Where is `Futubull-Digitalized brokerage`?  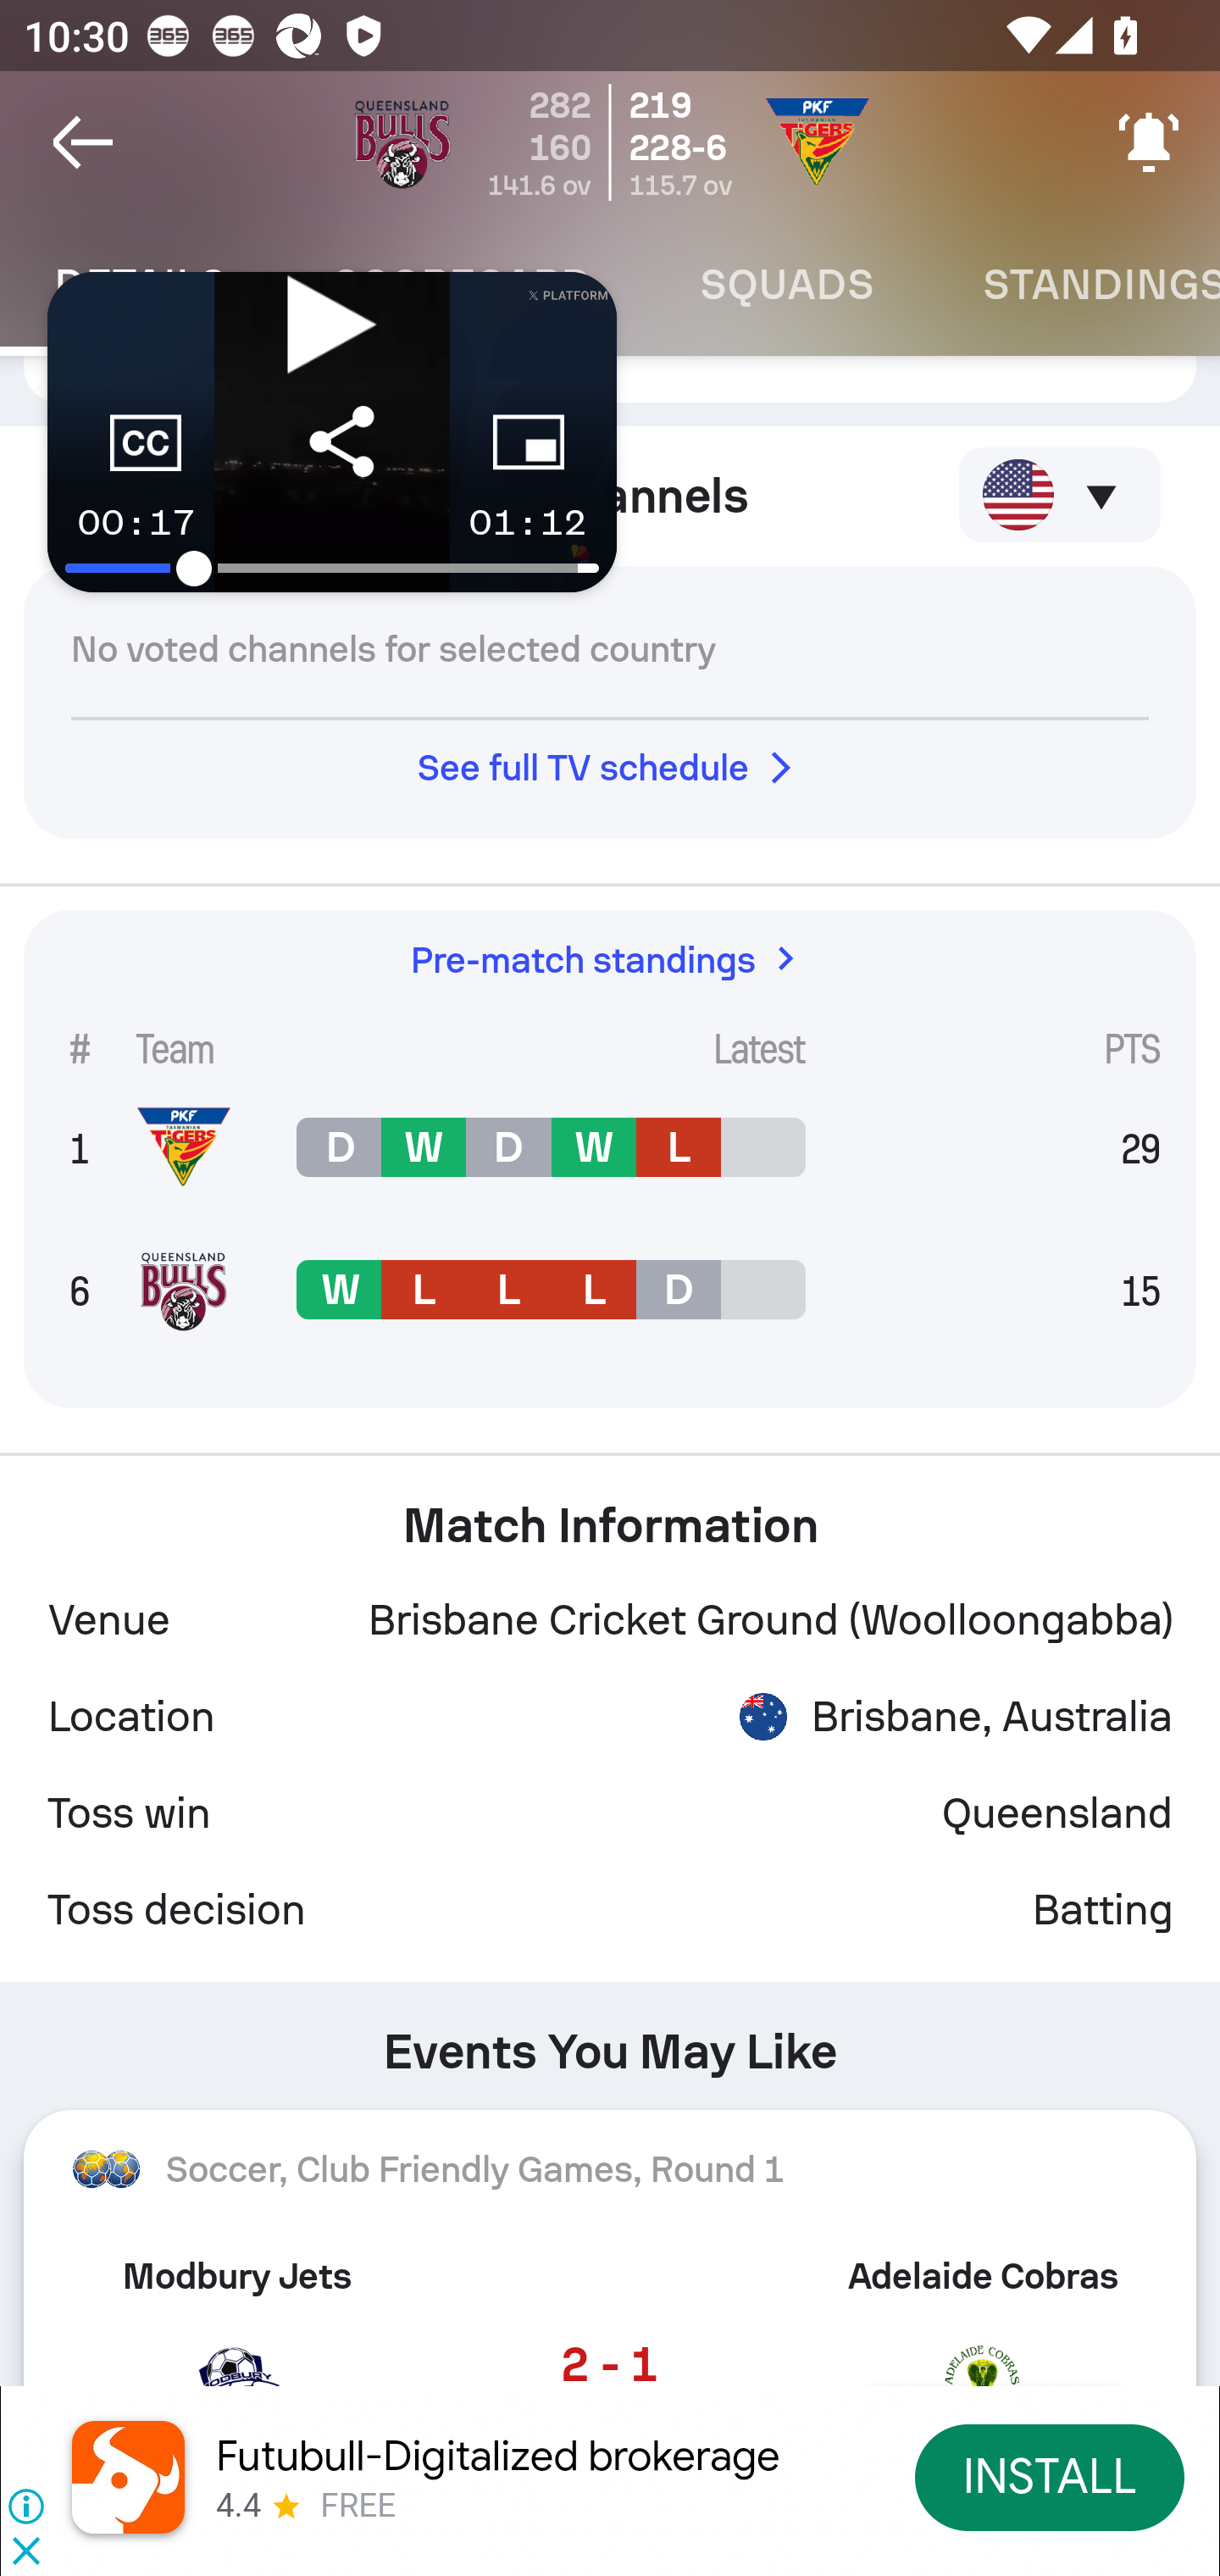
Futubull-Digitalized brokerage is located at coordinates (497, 2456).